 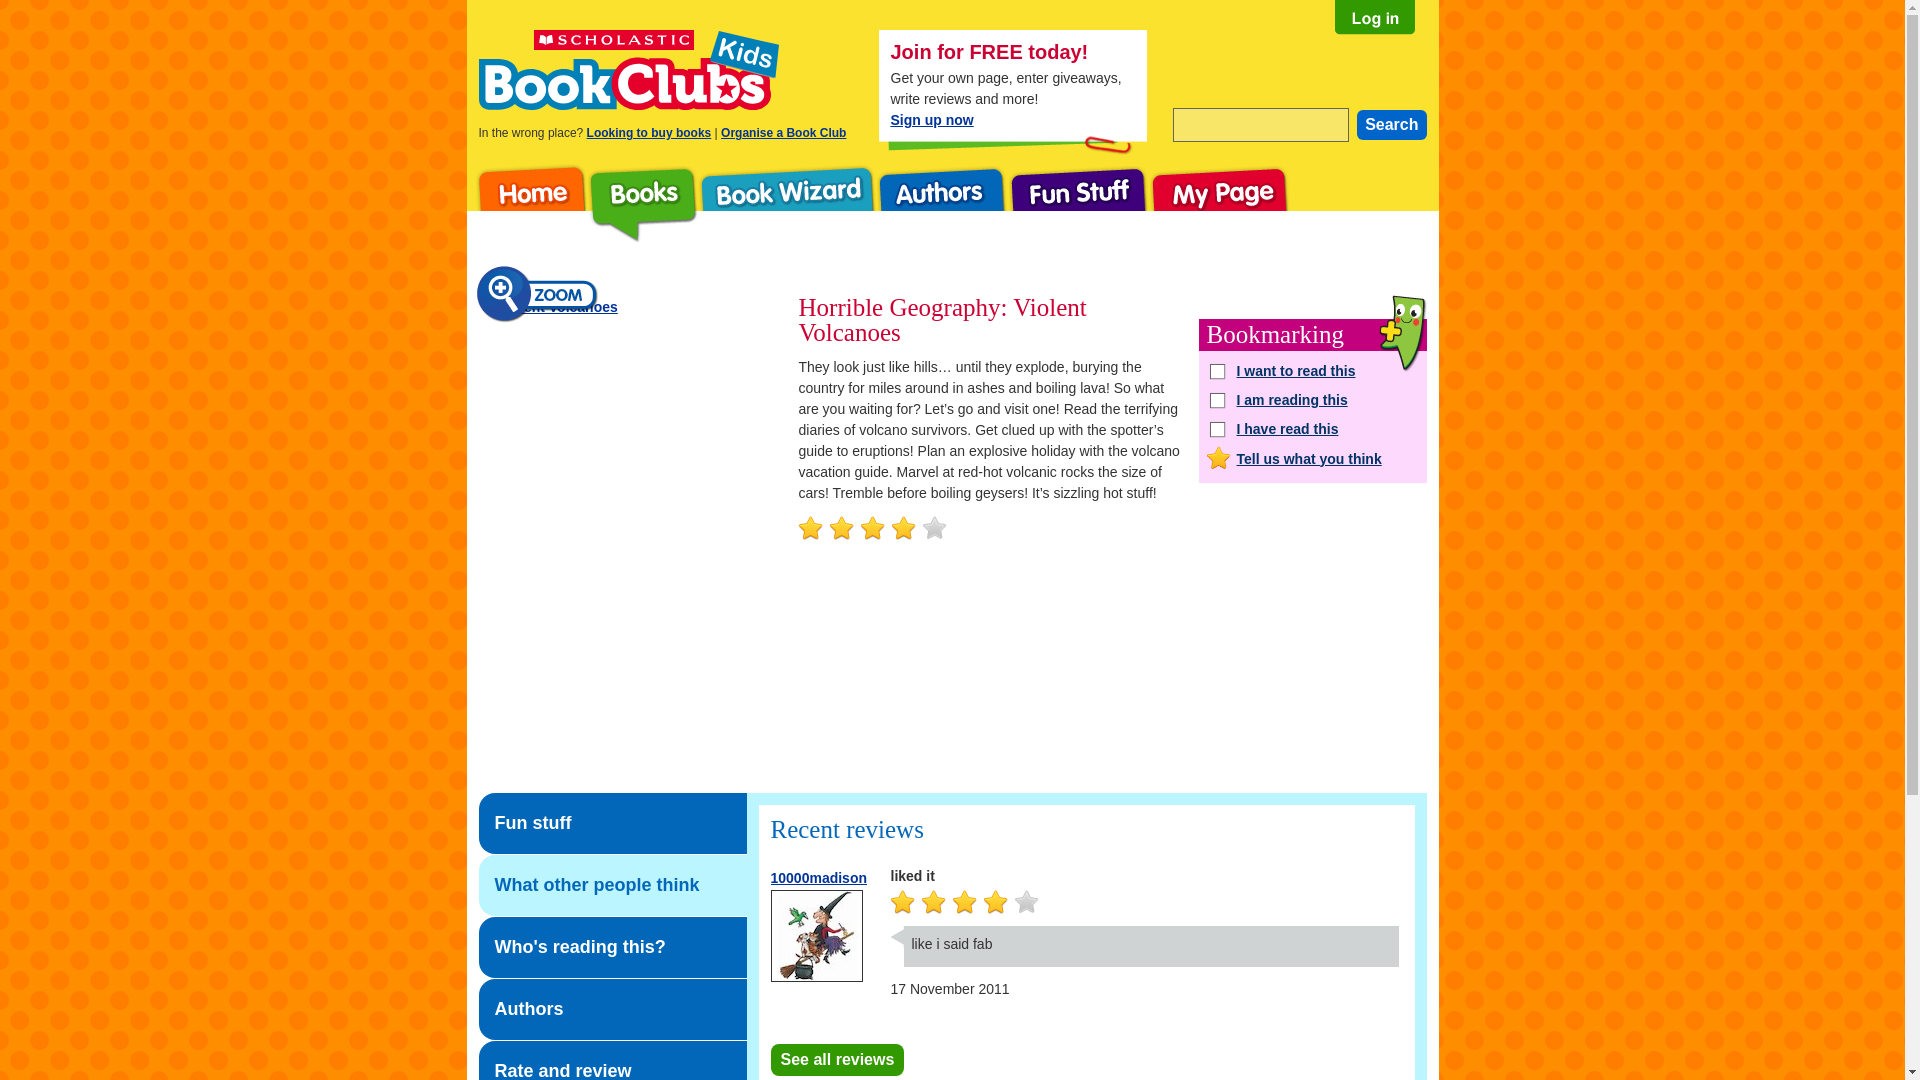 What do you see at coordinates (1312, 399) in the screenshot?
I see `I am reading this` at bounding box center [1312, 399].